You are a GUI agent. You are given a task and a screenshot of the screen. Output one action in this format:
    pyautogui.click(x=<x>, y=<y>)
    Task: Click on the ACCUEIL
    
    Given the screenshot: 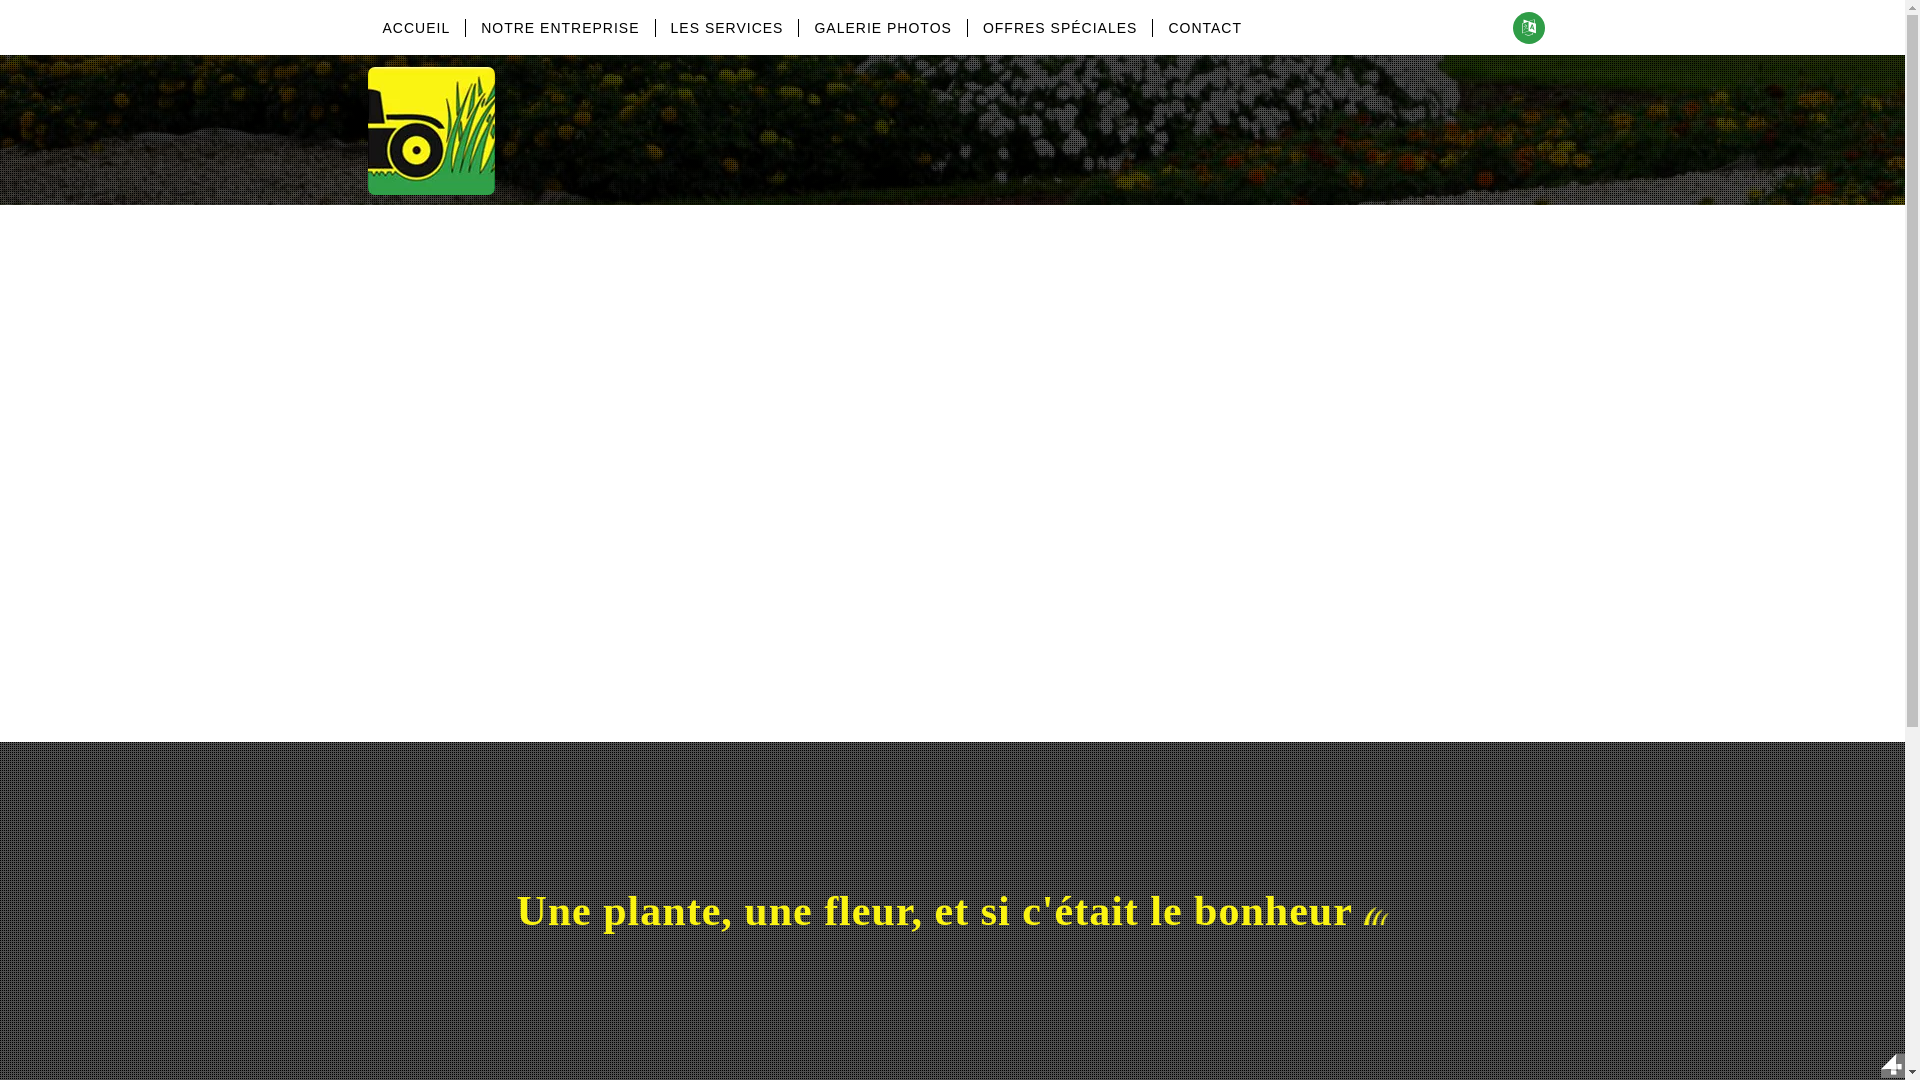 What is the action you would take?
    pyautogui.click(x=417, y=28)
    